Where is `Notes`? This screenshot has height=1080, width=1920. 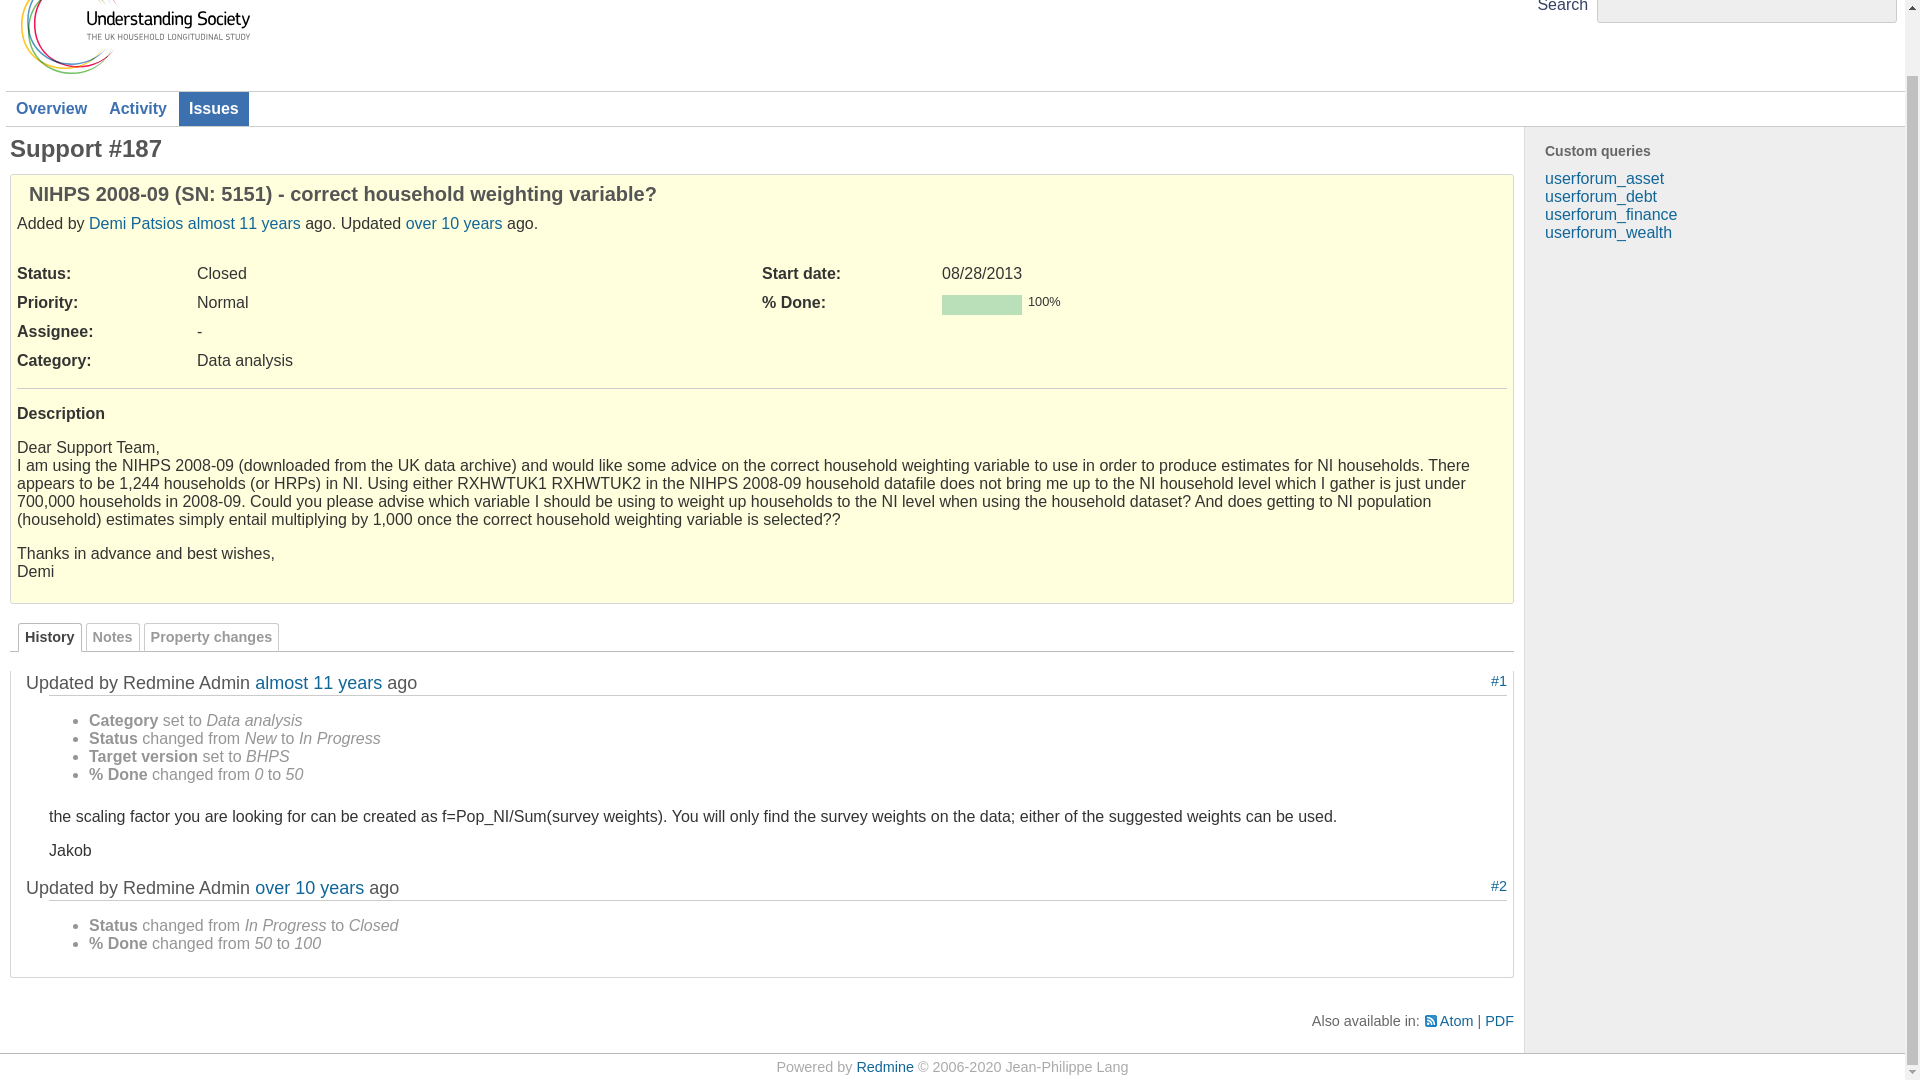
Notes is located at coordinates (113, 638).